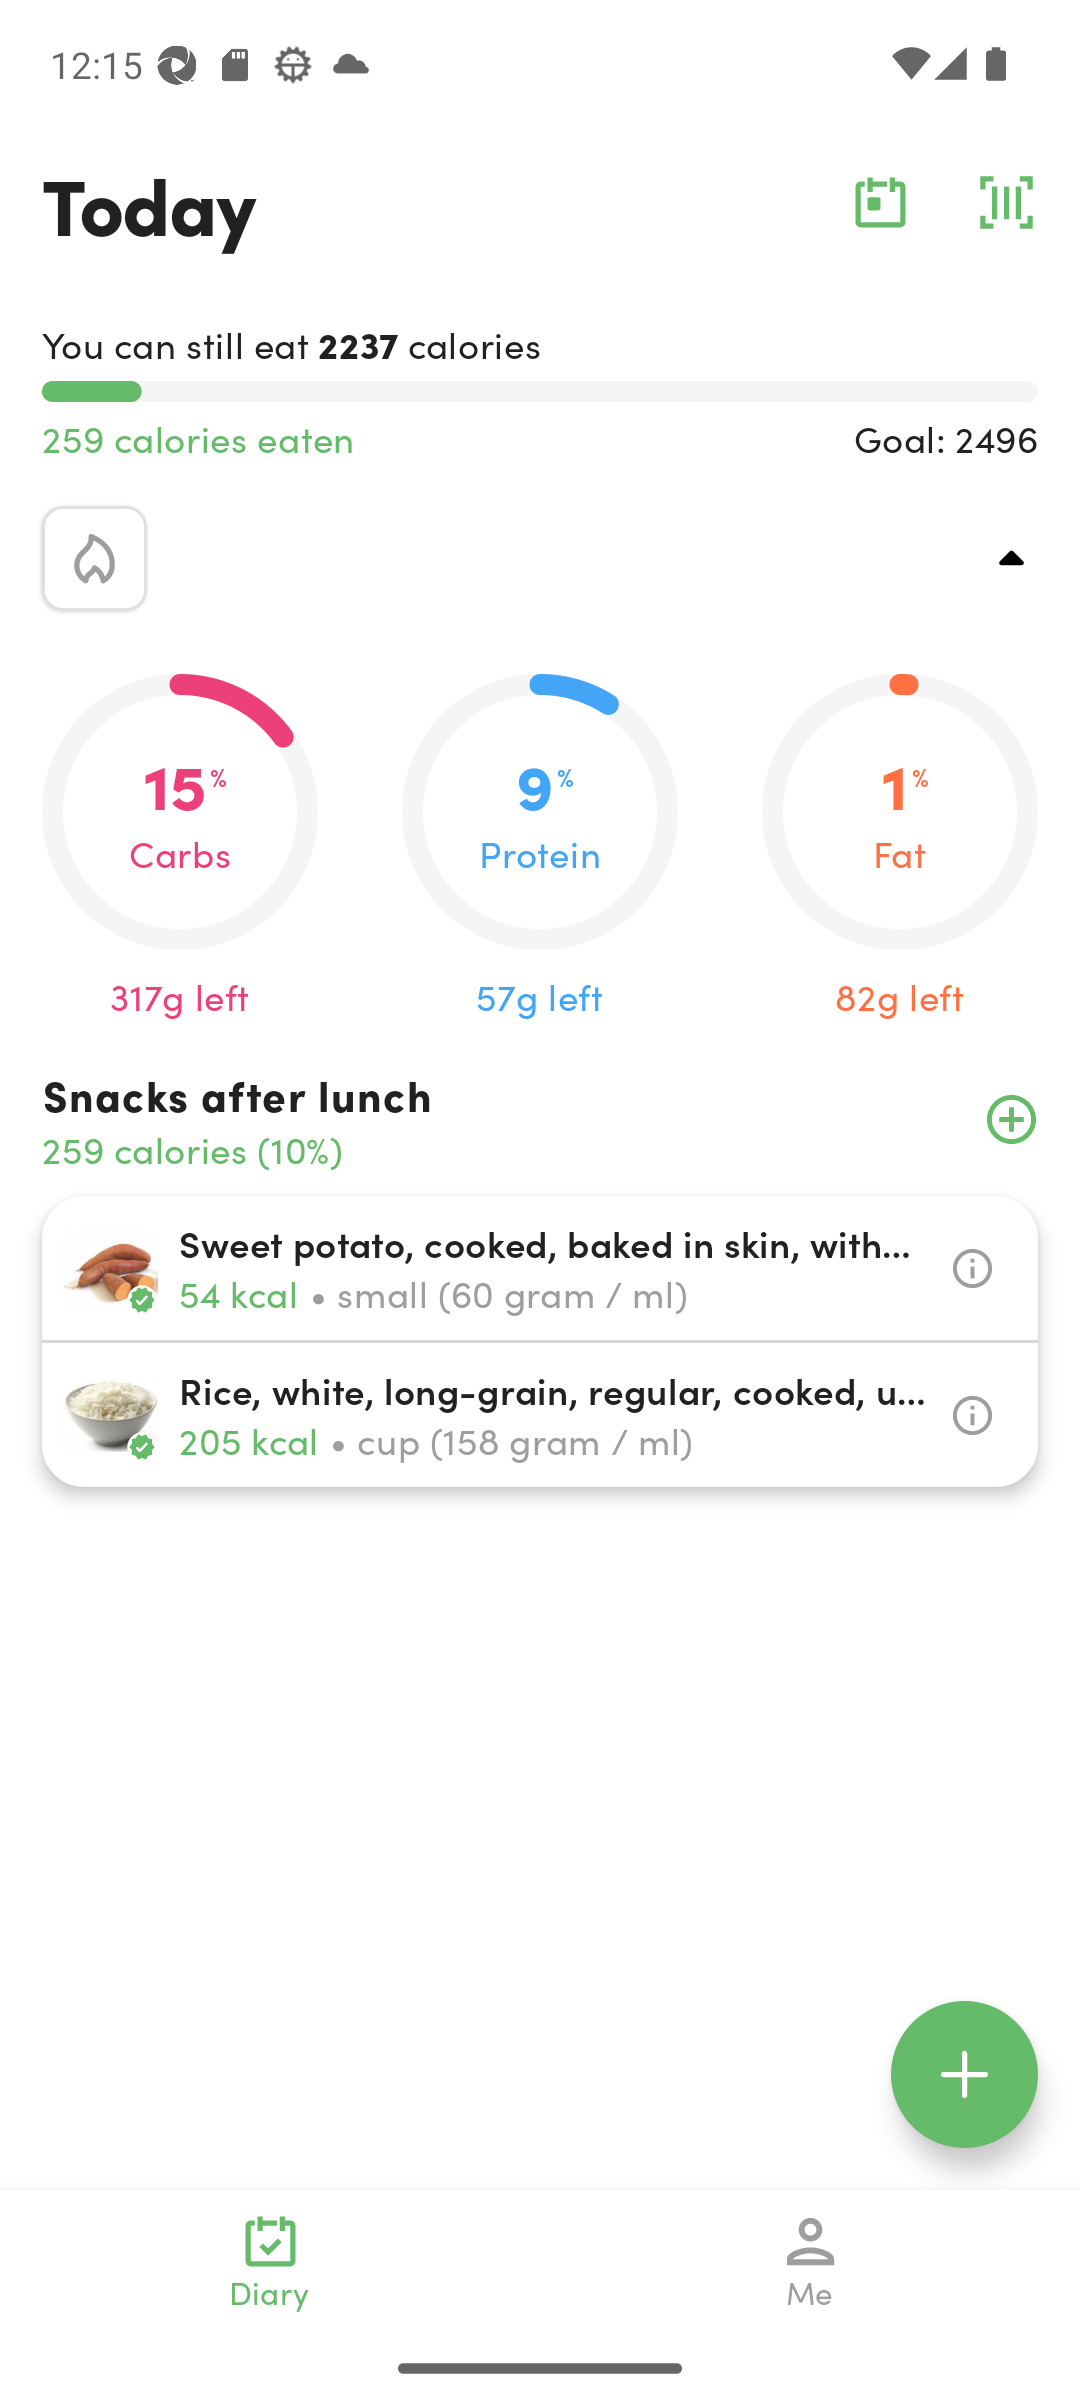 Image resolution: width=1080 pixels, height=2400 pixels. What do you see at coordinates (1006, 202) in the screenshot?
I see `barcode_action` at bounding box center [1006, 202].